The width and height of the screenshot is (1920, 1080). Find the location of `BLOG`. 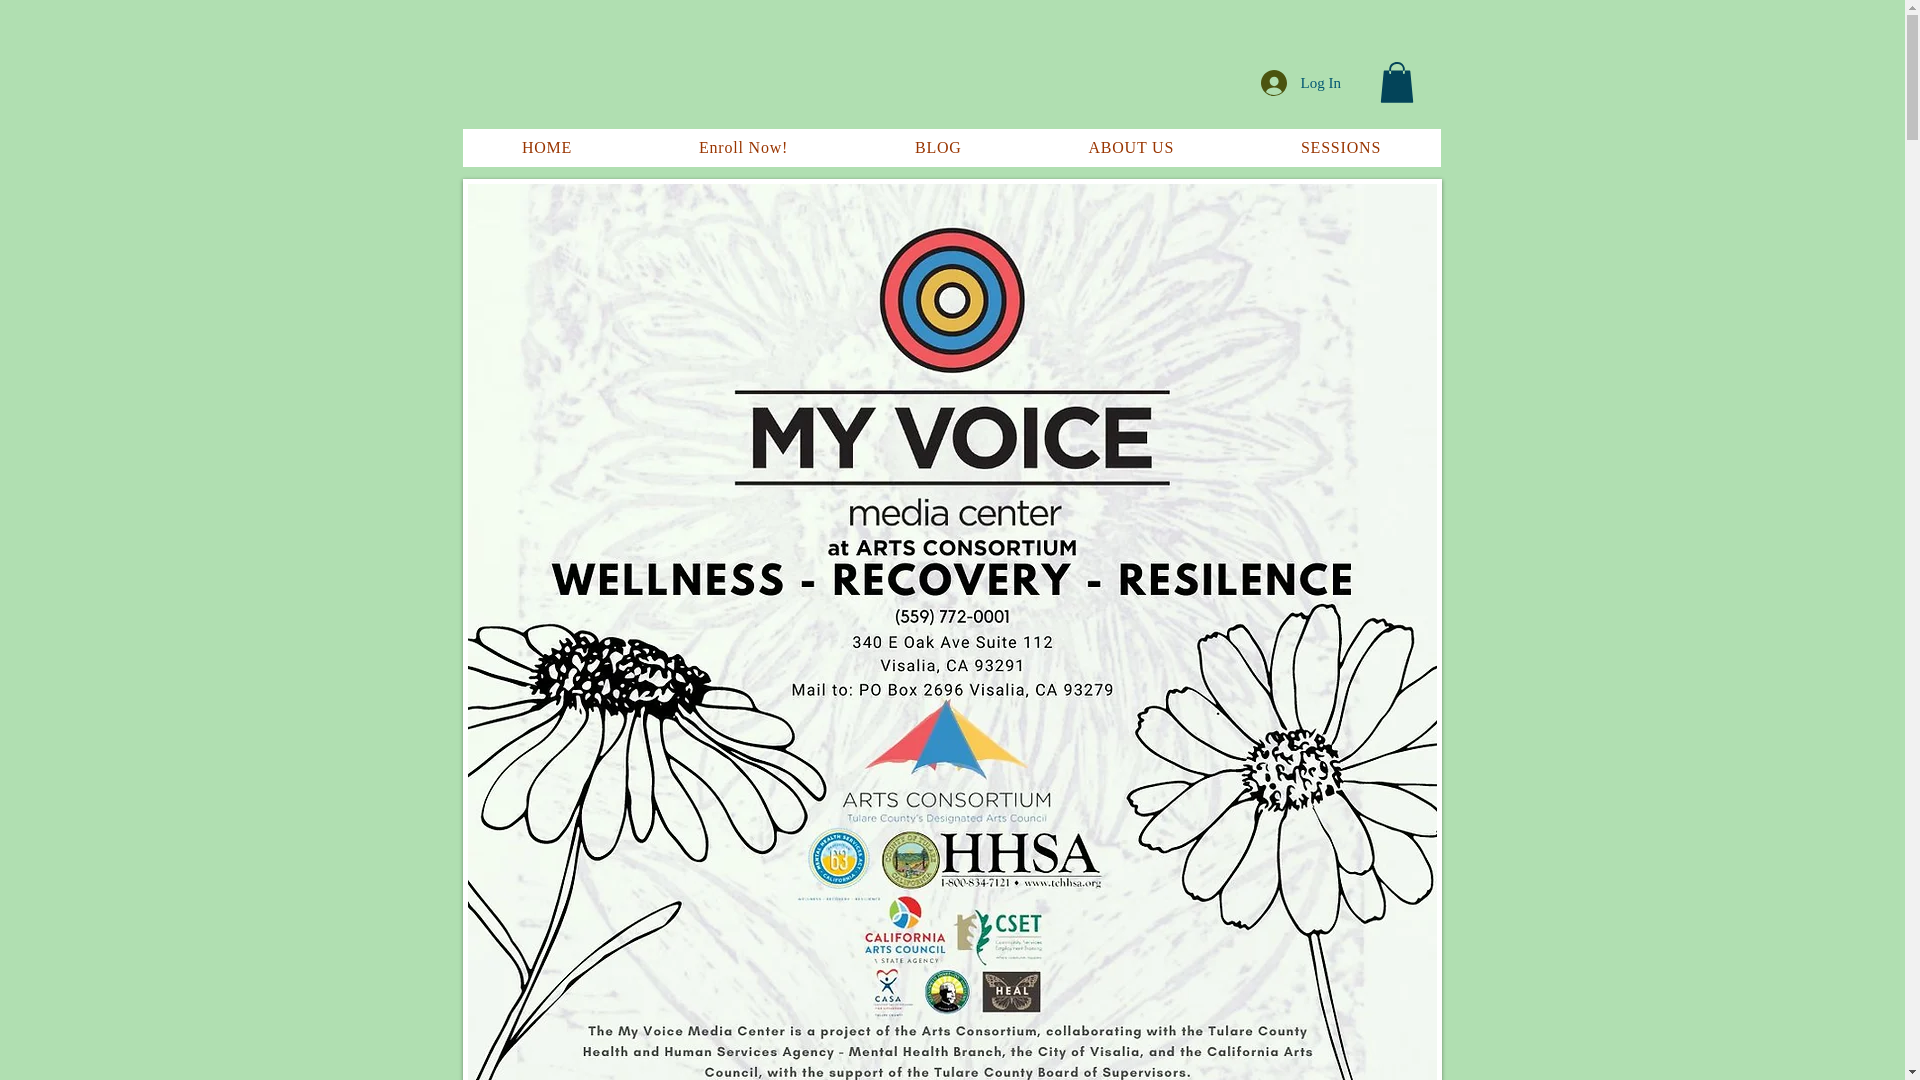

BLOG is located at coordinates (938, 148).